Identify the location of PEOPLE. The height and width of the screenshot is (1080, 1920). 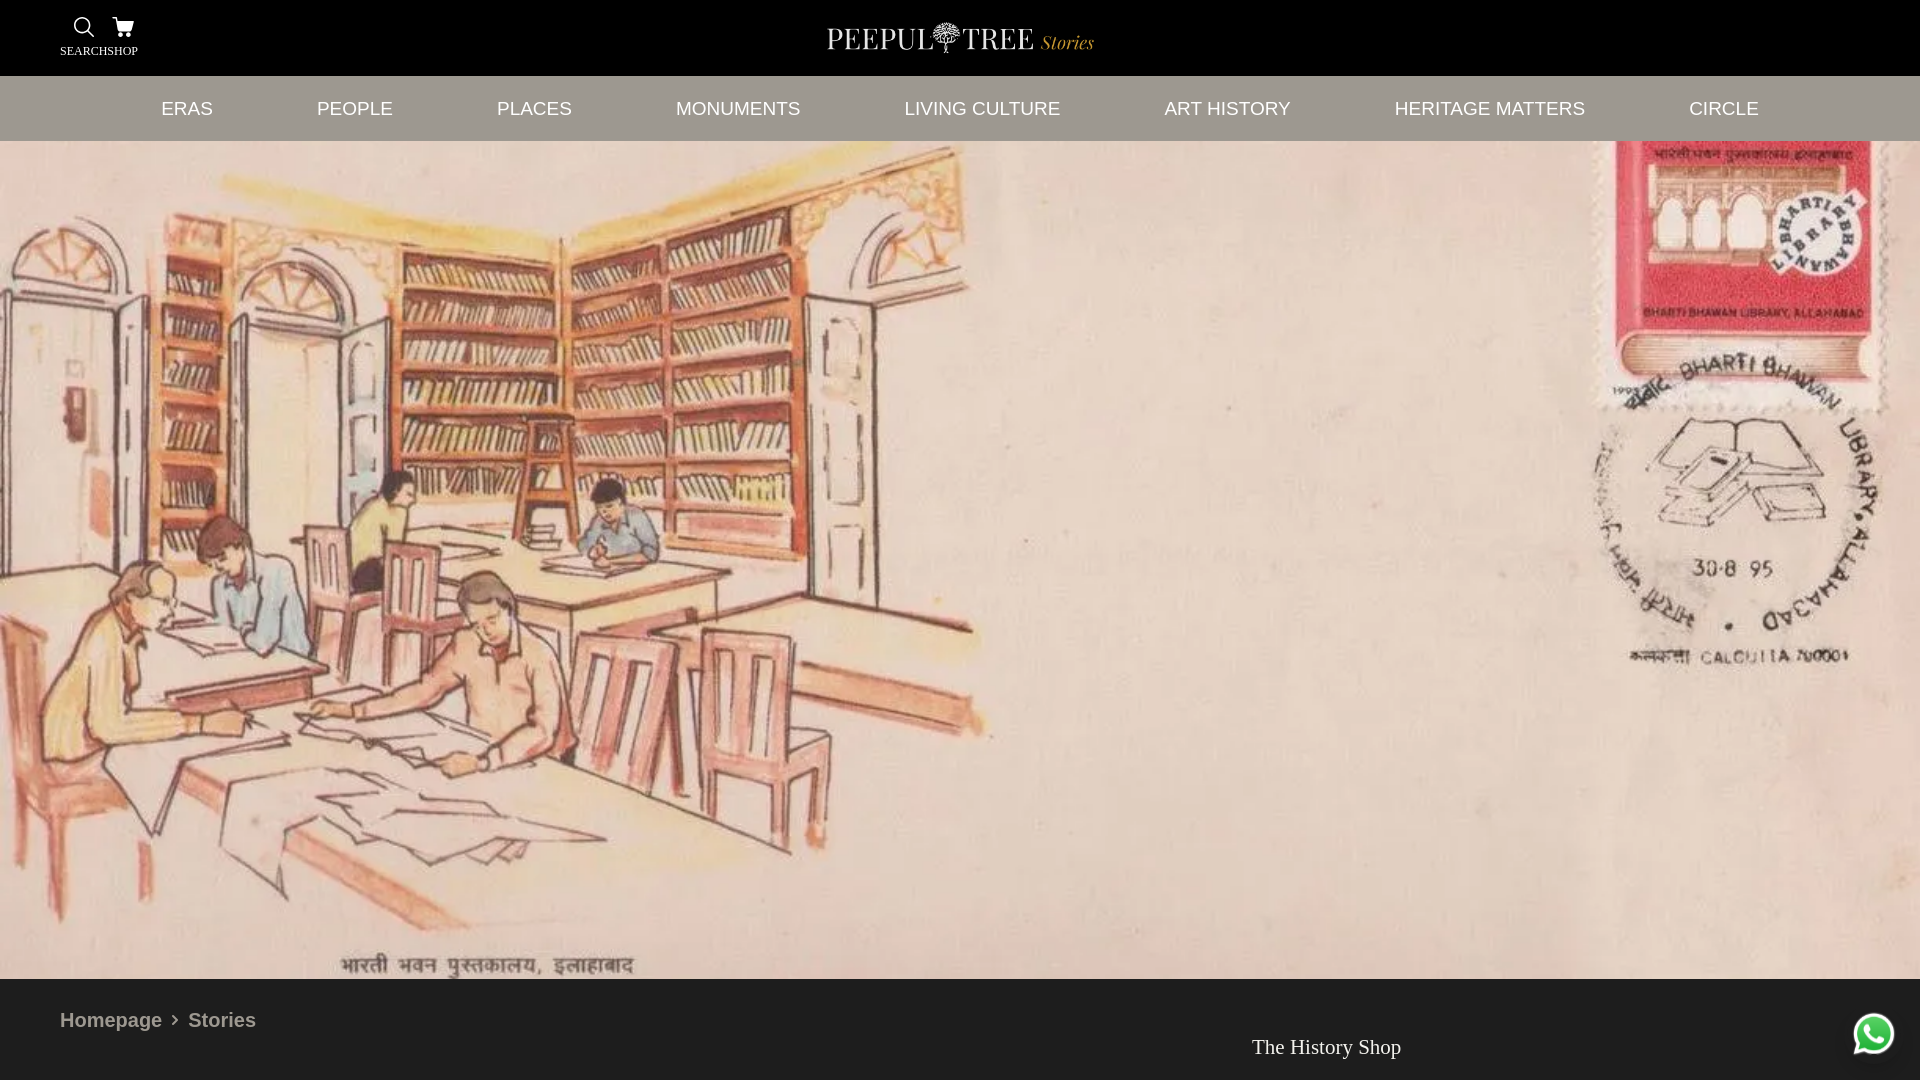
(354, 108).